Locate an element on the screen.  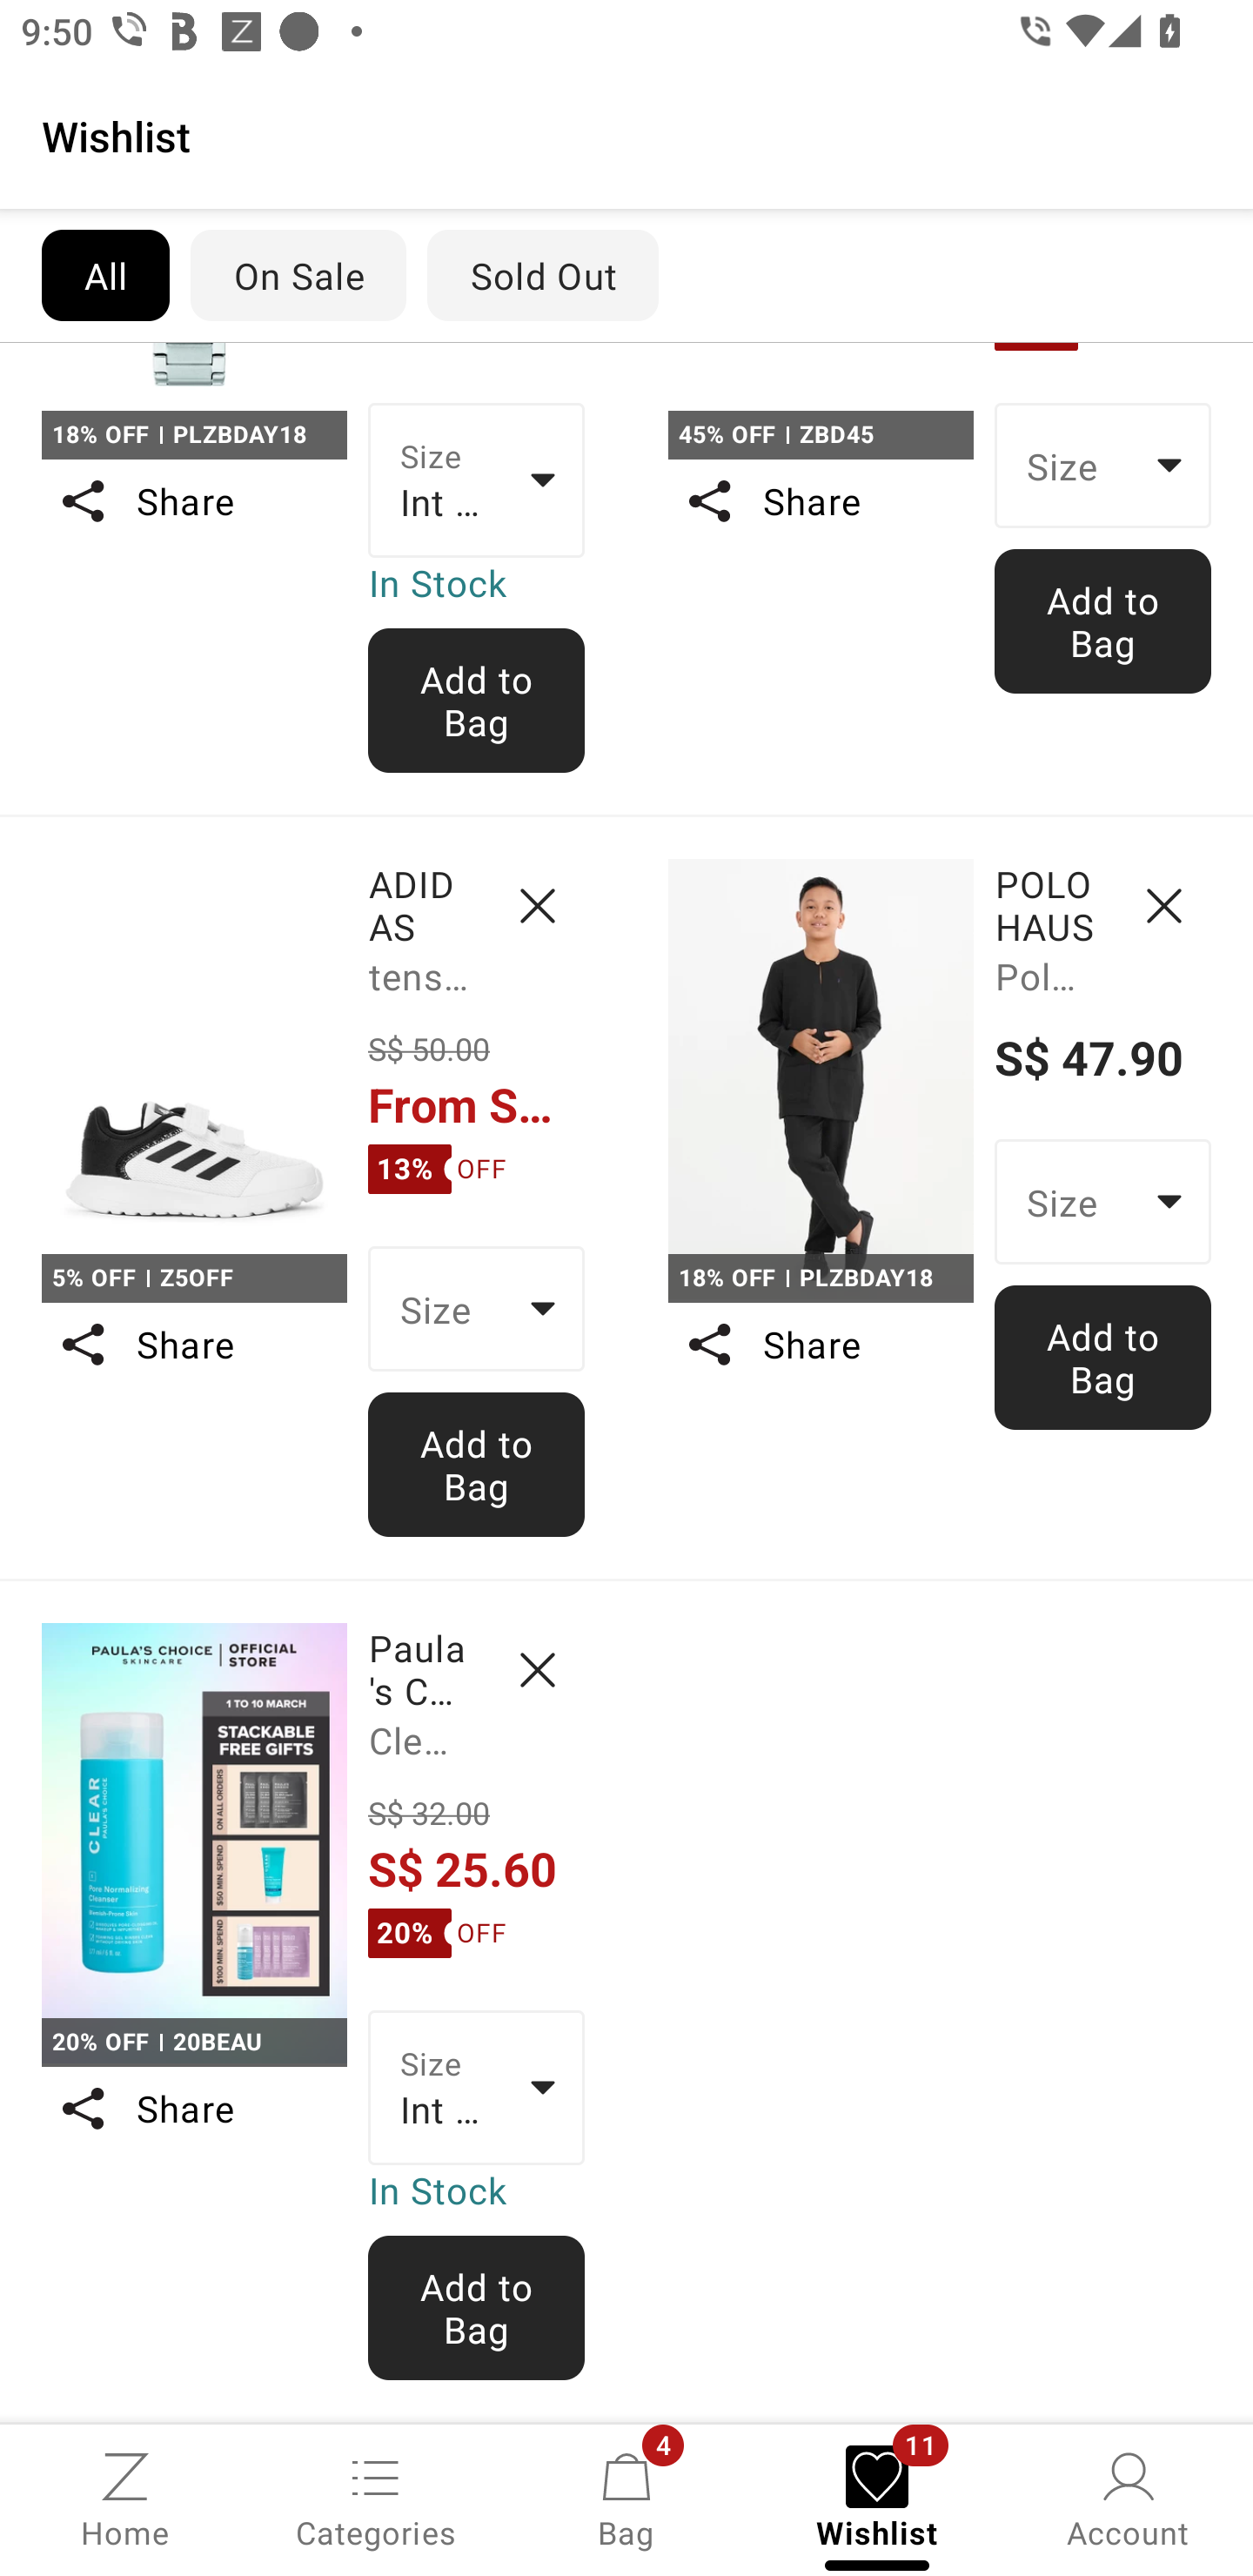
Bag, 4 new notifications Bag is located at coordinates (626, 2498).